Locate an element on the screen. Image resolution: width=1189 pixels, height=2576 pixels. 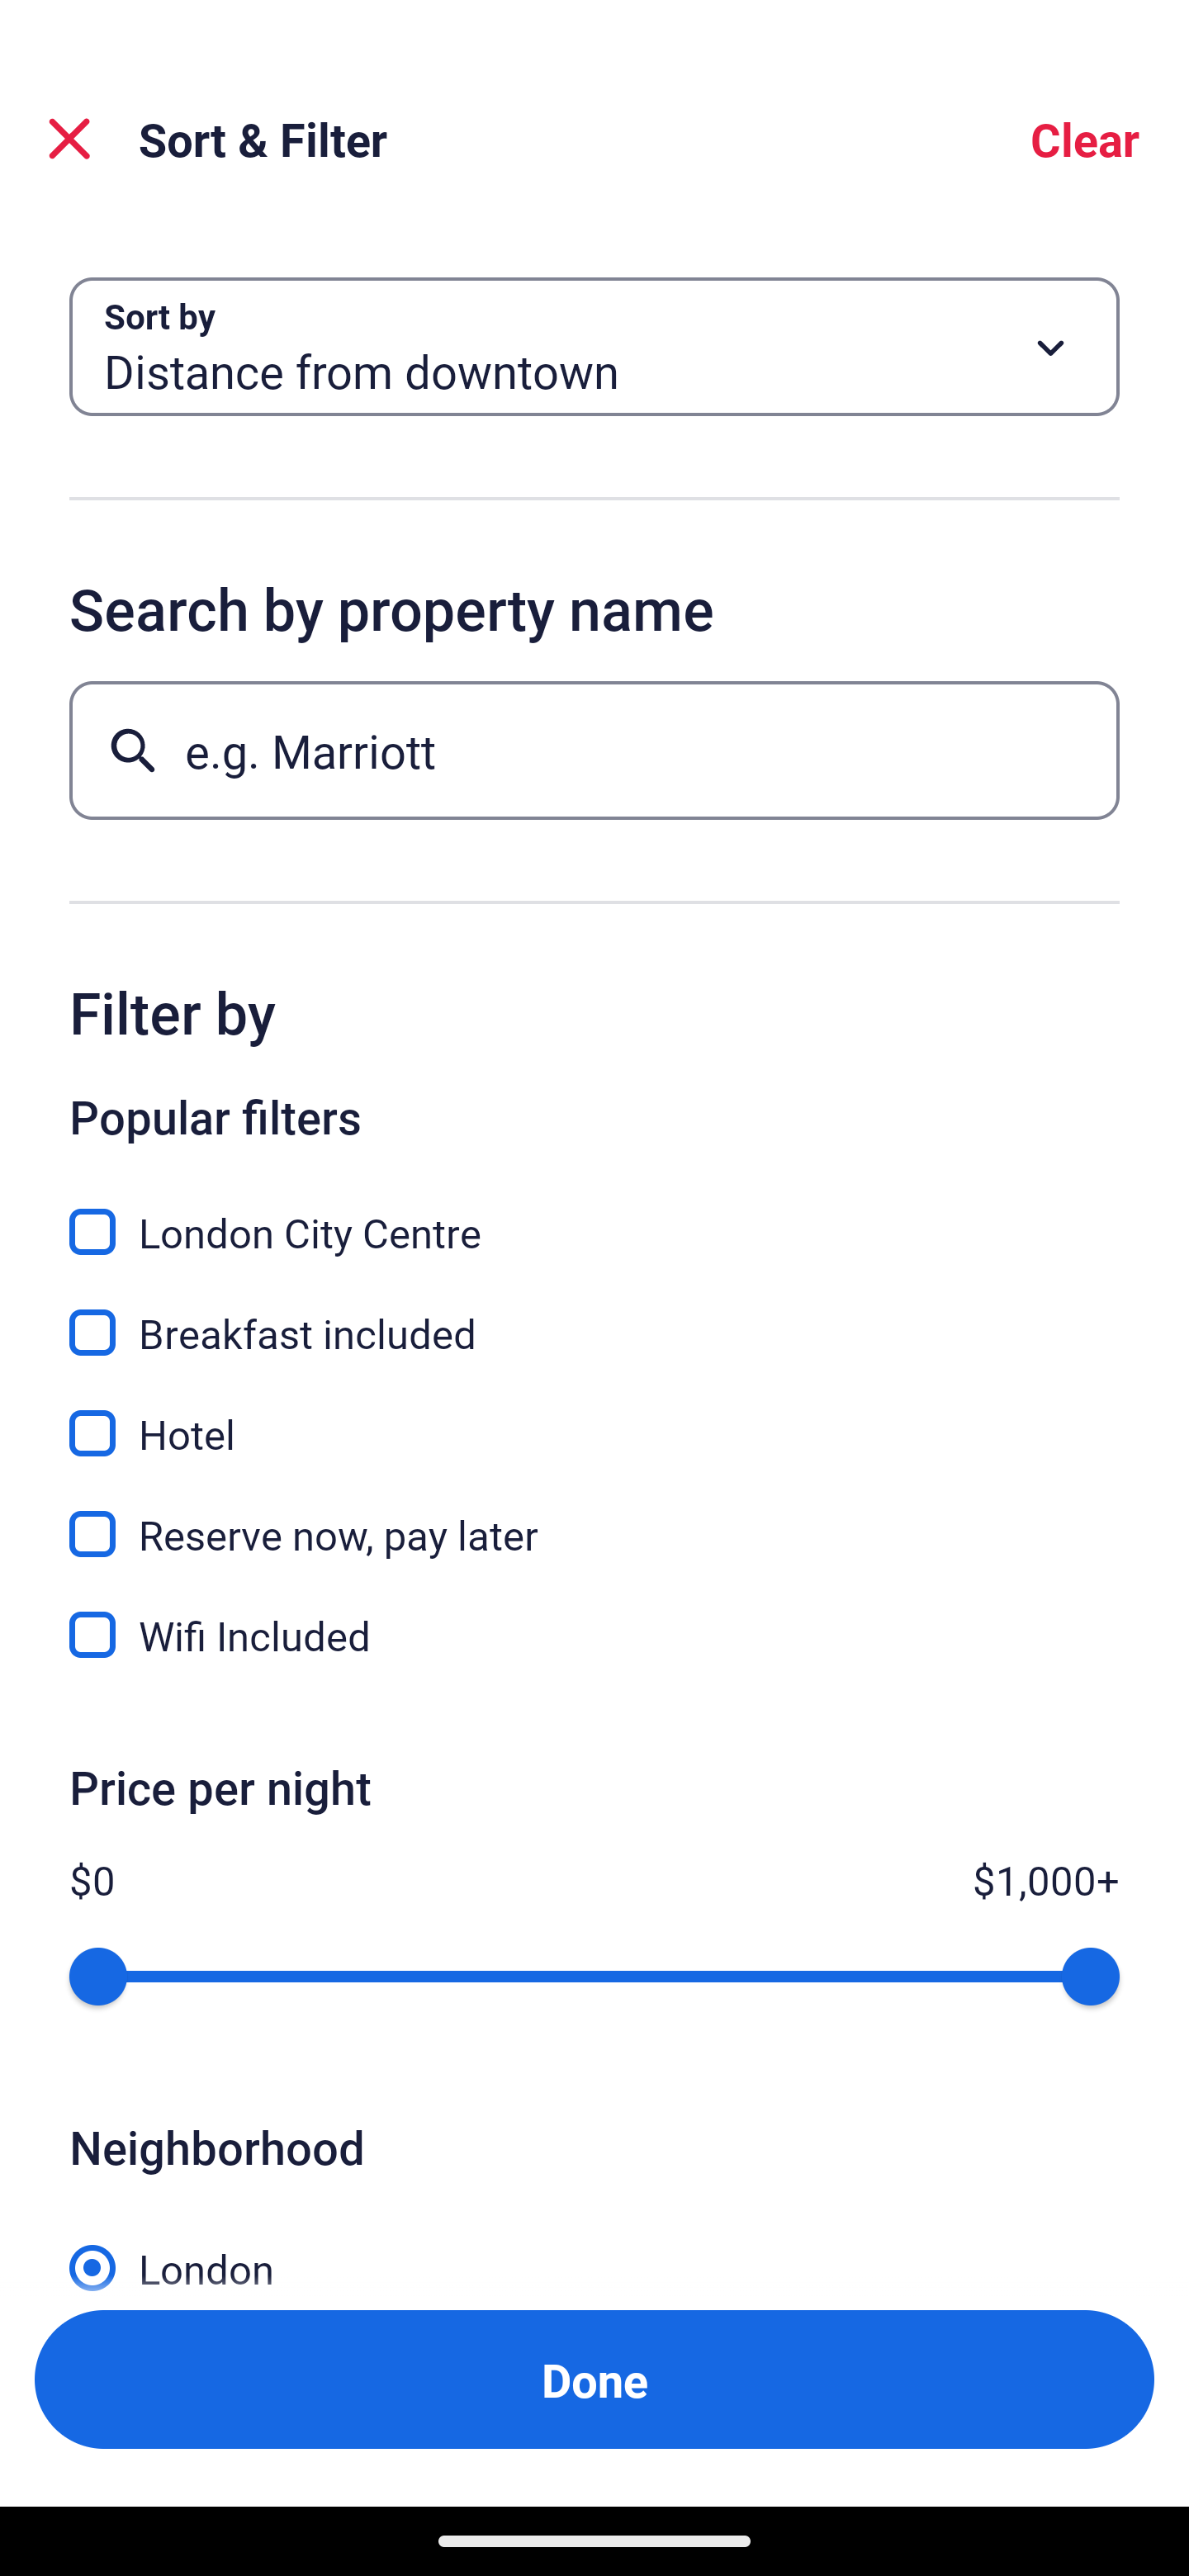
Reserve now, pay later, Reserve now, pay later is located at coordinates (594, 1516).